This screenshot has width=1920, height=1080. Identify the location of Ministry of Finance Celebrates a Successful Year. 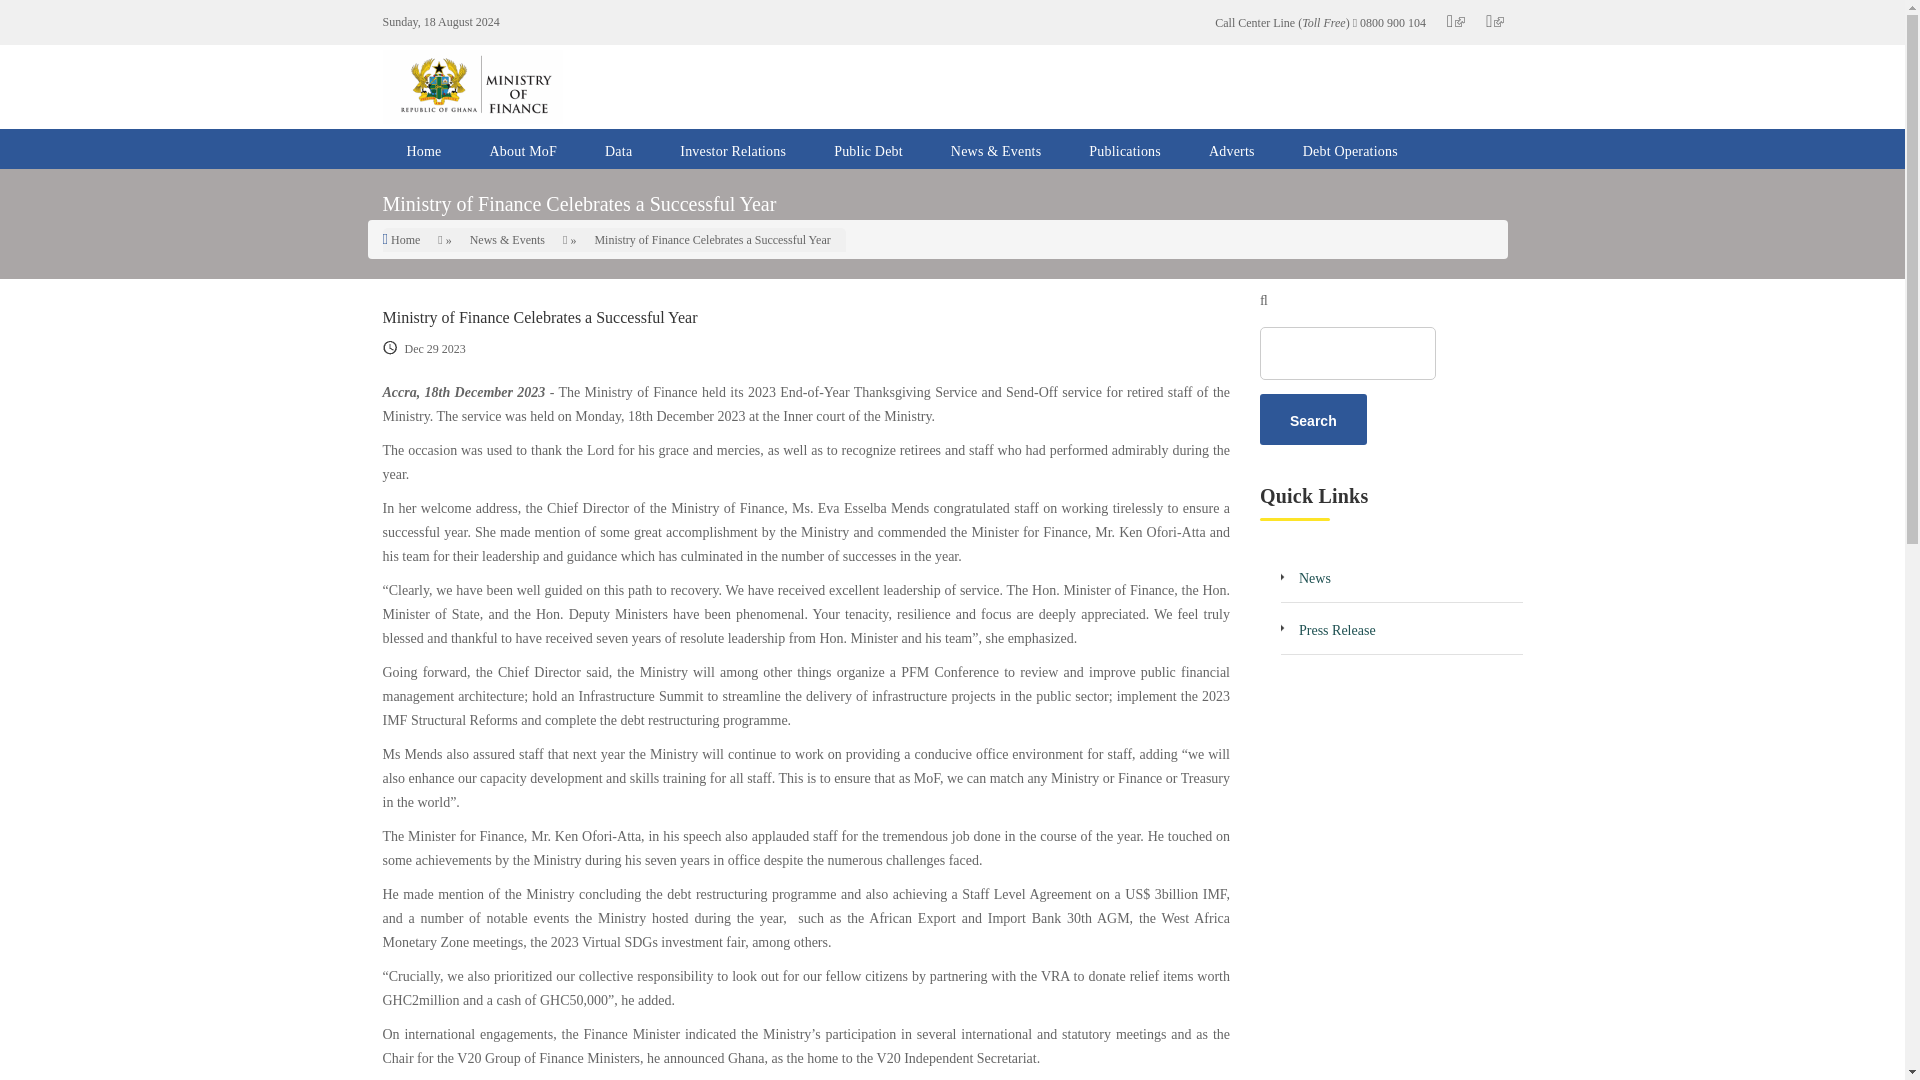
(539, 317).